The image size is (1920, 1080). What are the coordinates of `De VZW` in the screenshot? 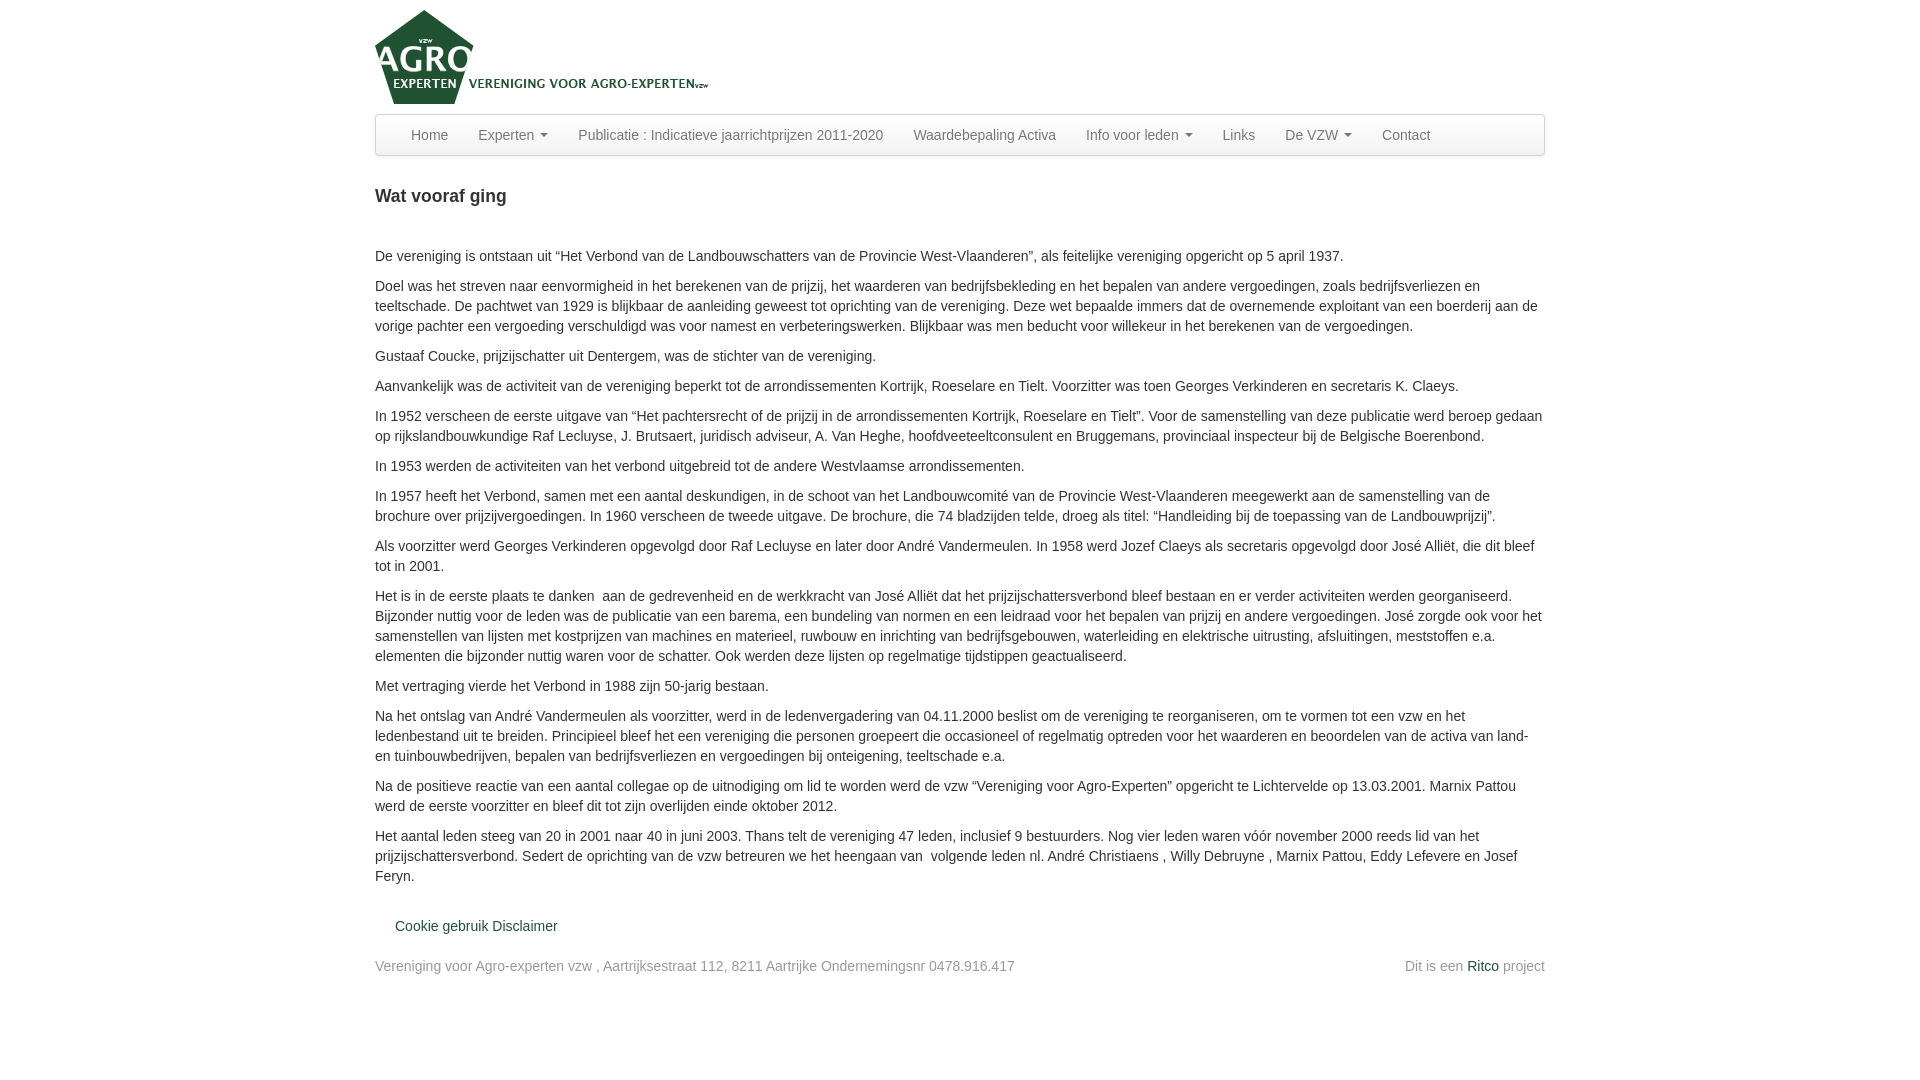 It's located at (1318, 135).